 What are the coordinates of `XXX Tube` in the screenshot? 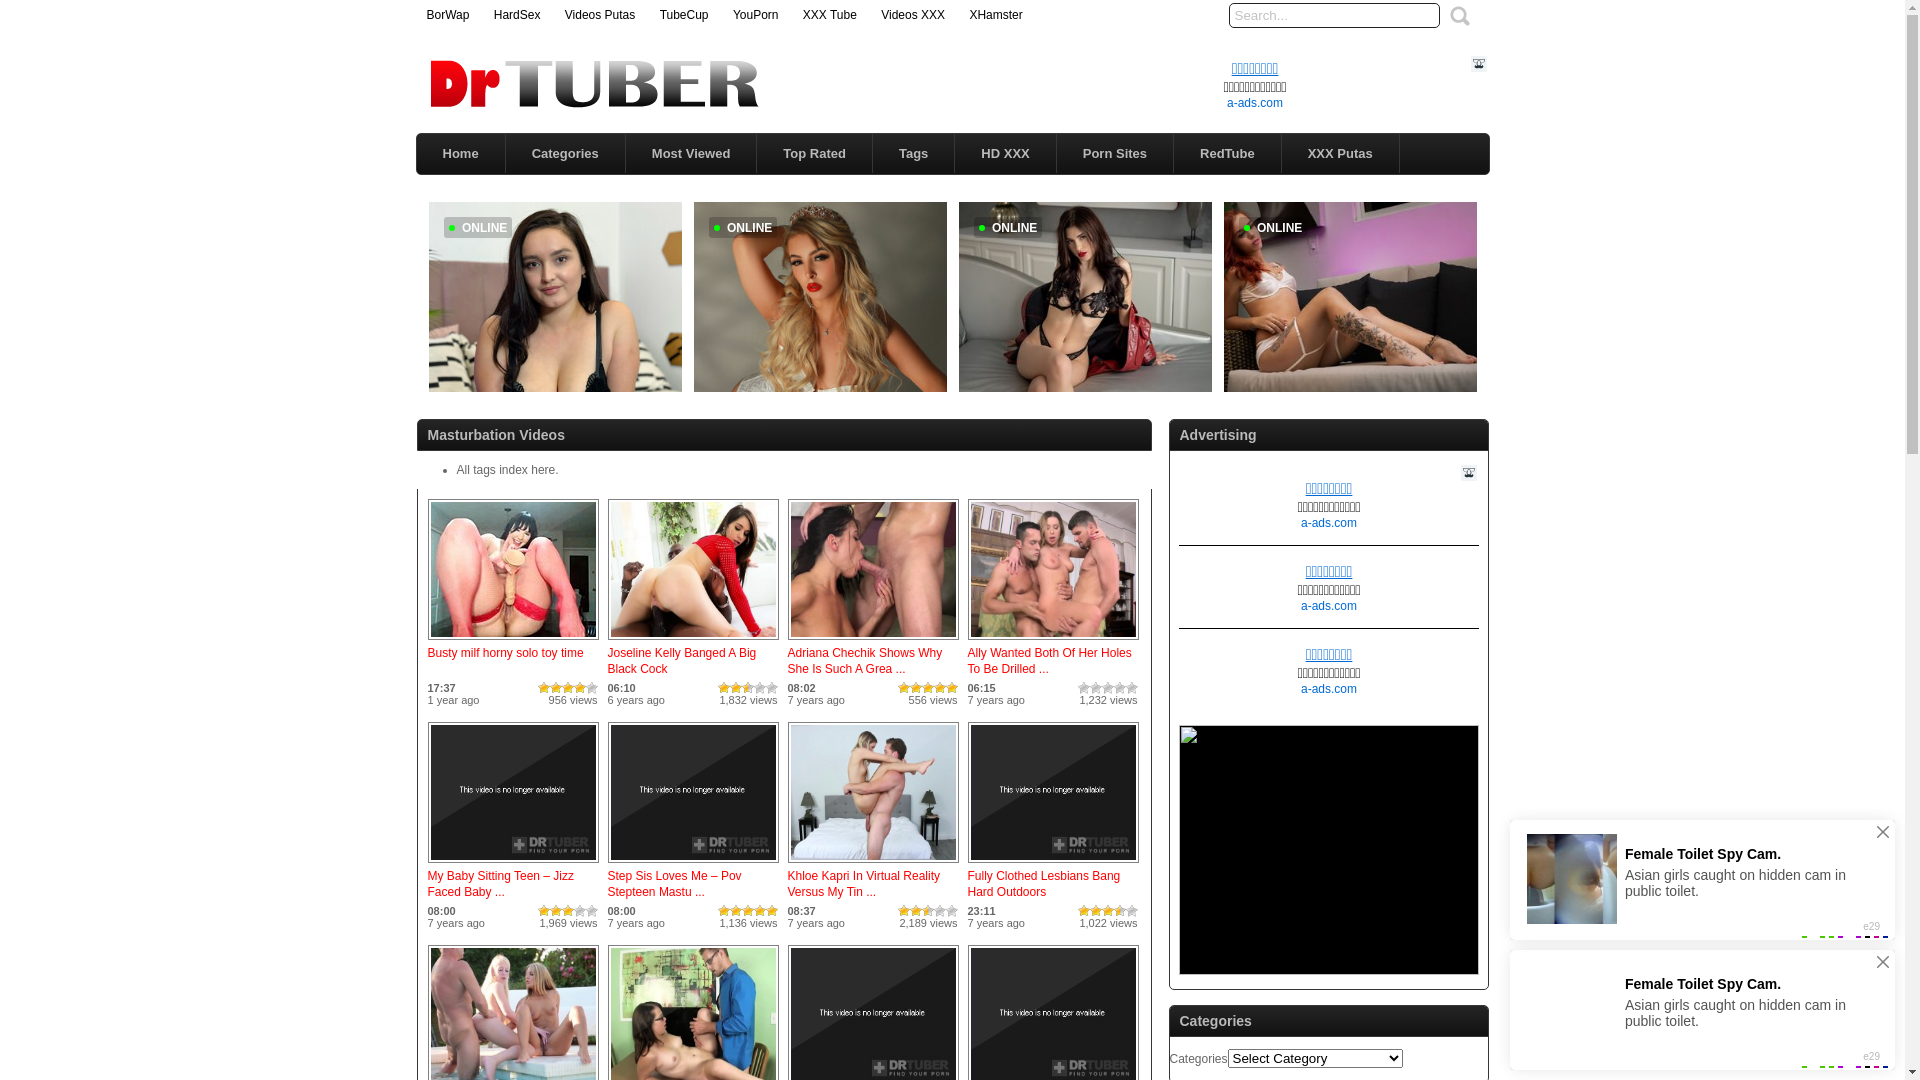 It's located at (830, 15).